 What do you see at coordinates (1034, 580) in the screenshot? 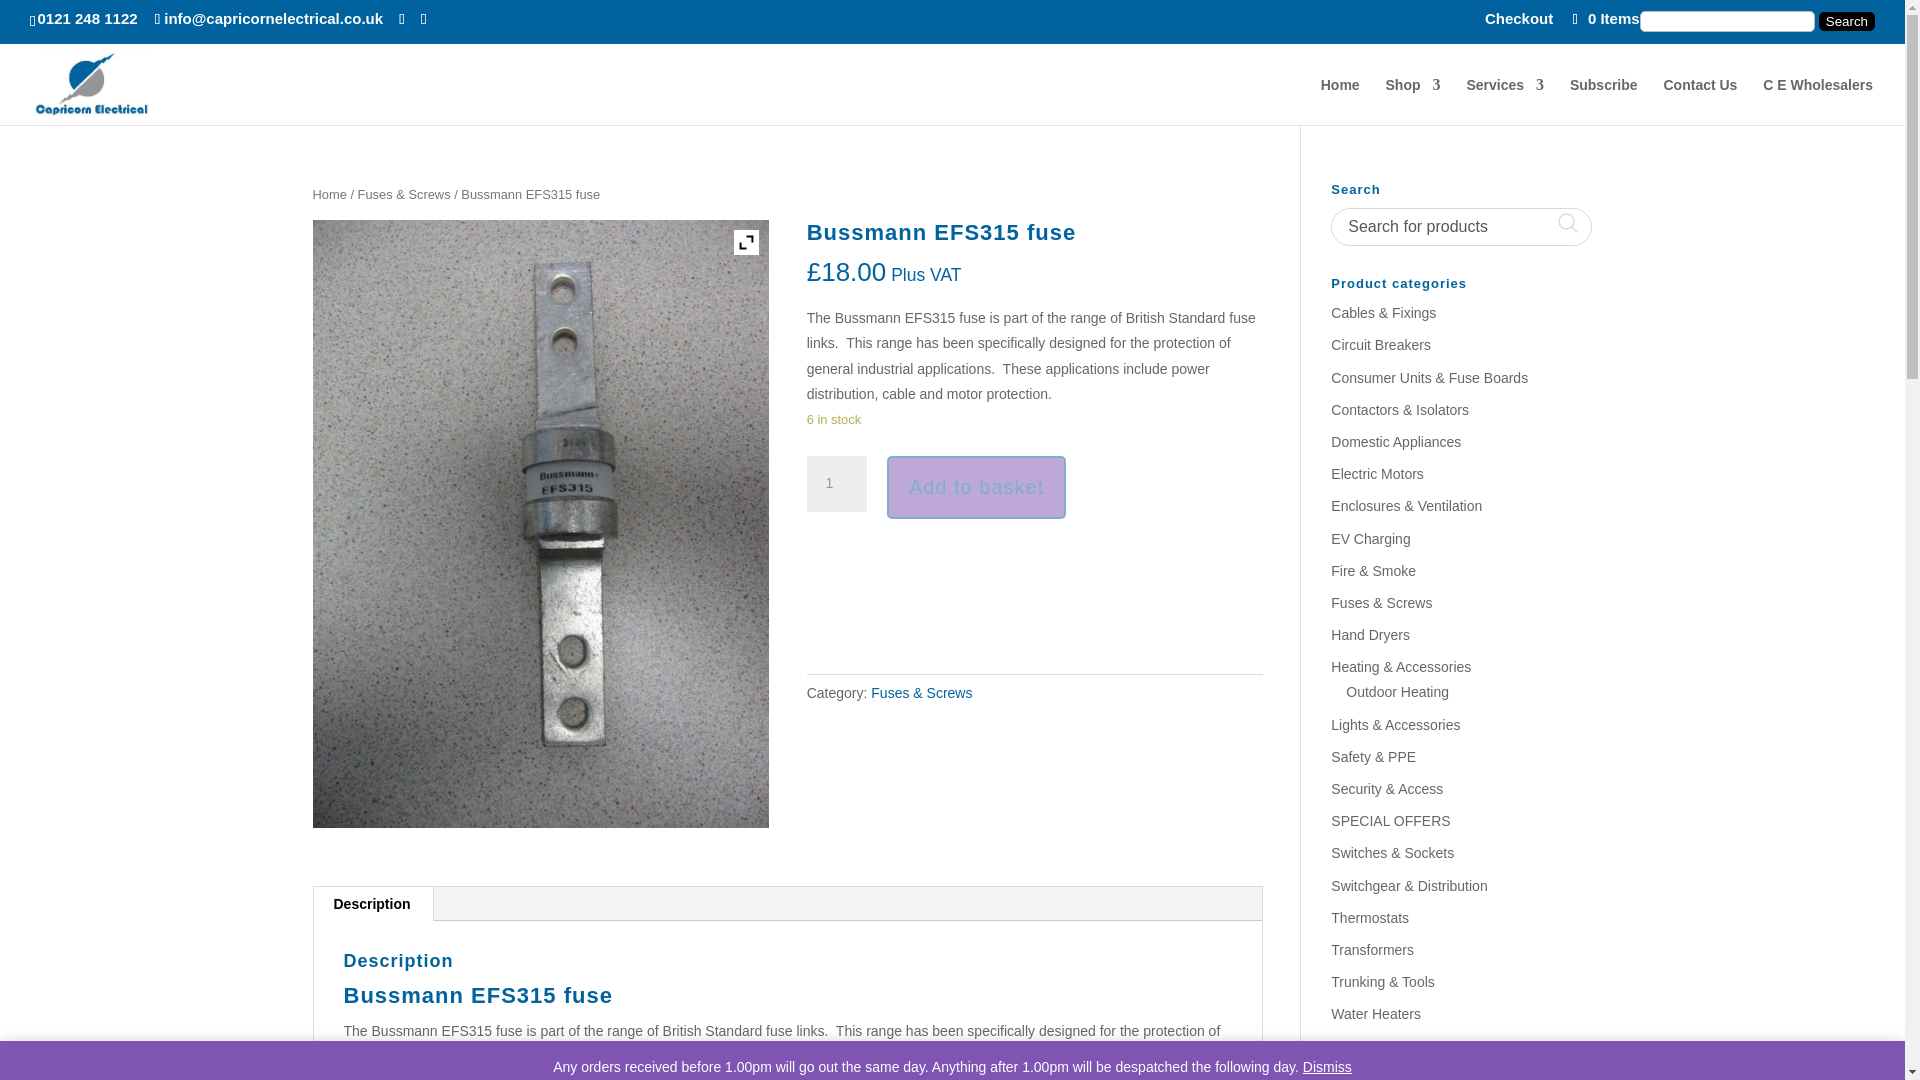
I see `PayPal` at bounding box center [1034, 580].